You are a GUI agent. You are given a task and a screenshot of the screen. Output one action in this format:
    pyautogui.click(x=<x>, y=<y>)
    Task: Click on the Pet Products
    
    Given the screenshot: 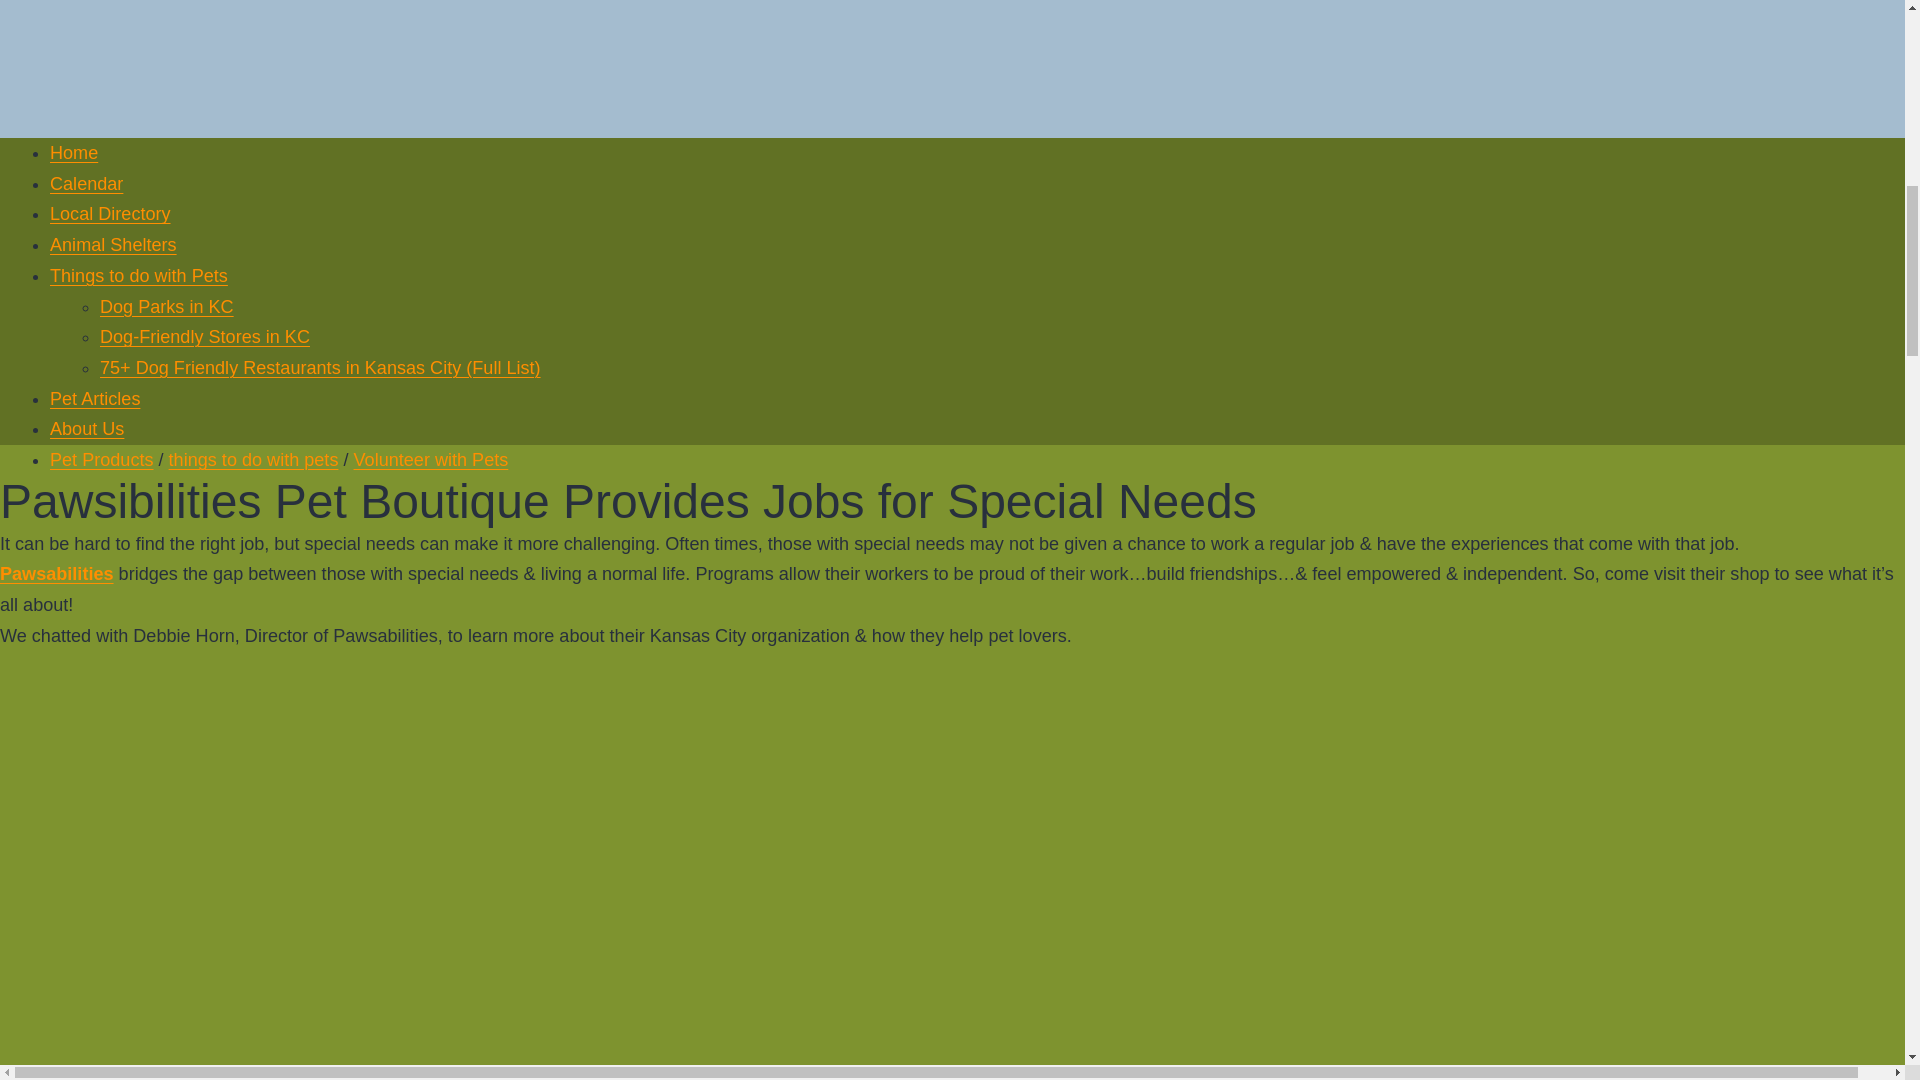 What is the action you would take?
    pyautogui.click(x=101, y=460)
    